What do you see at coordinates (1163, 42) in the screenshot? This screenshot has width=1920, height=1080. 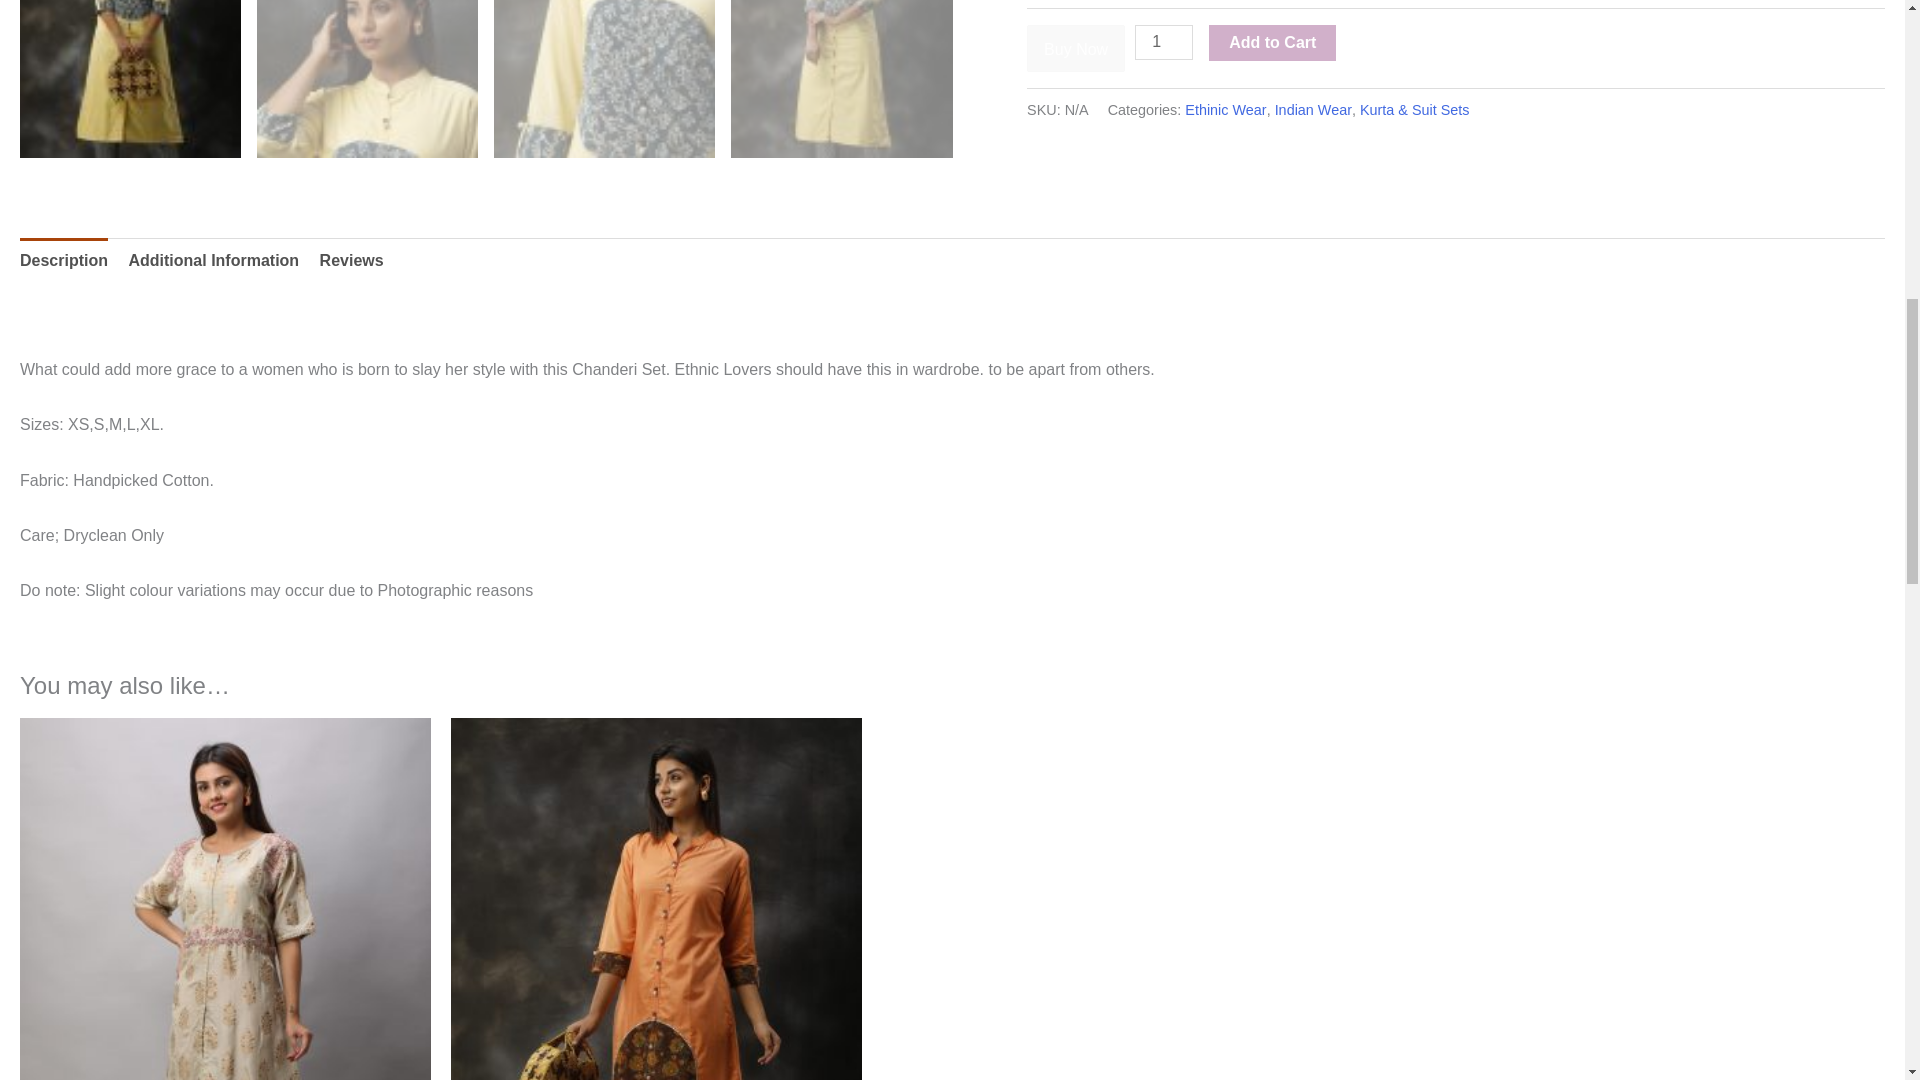 I see `1` at bounding box center [1163, 42].